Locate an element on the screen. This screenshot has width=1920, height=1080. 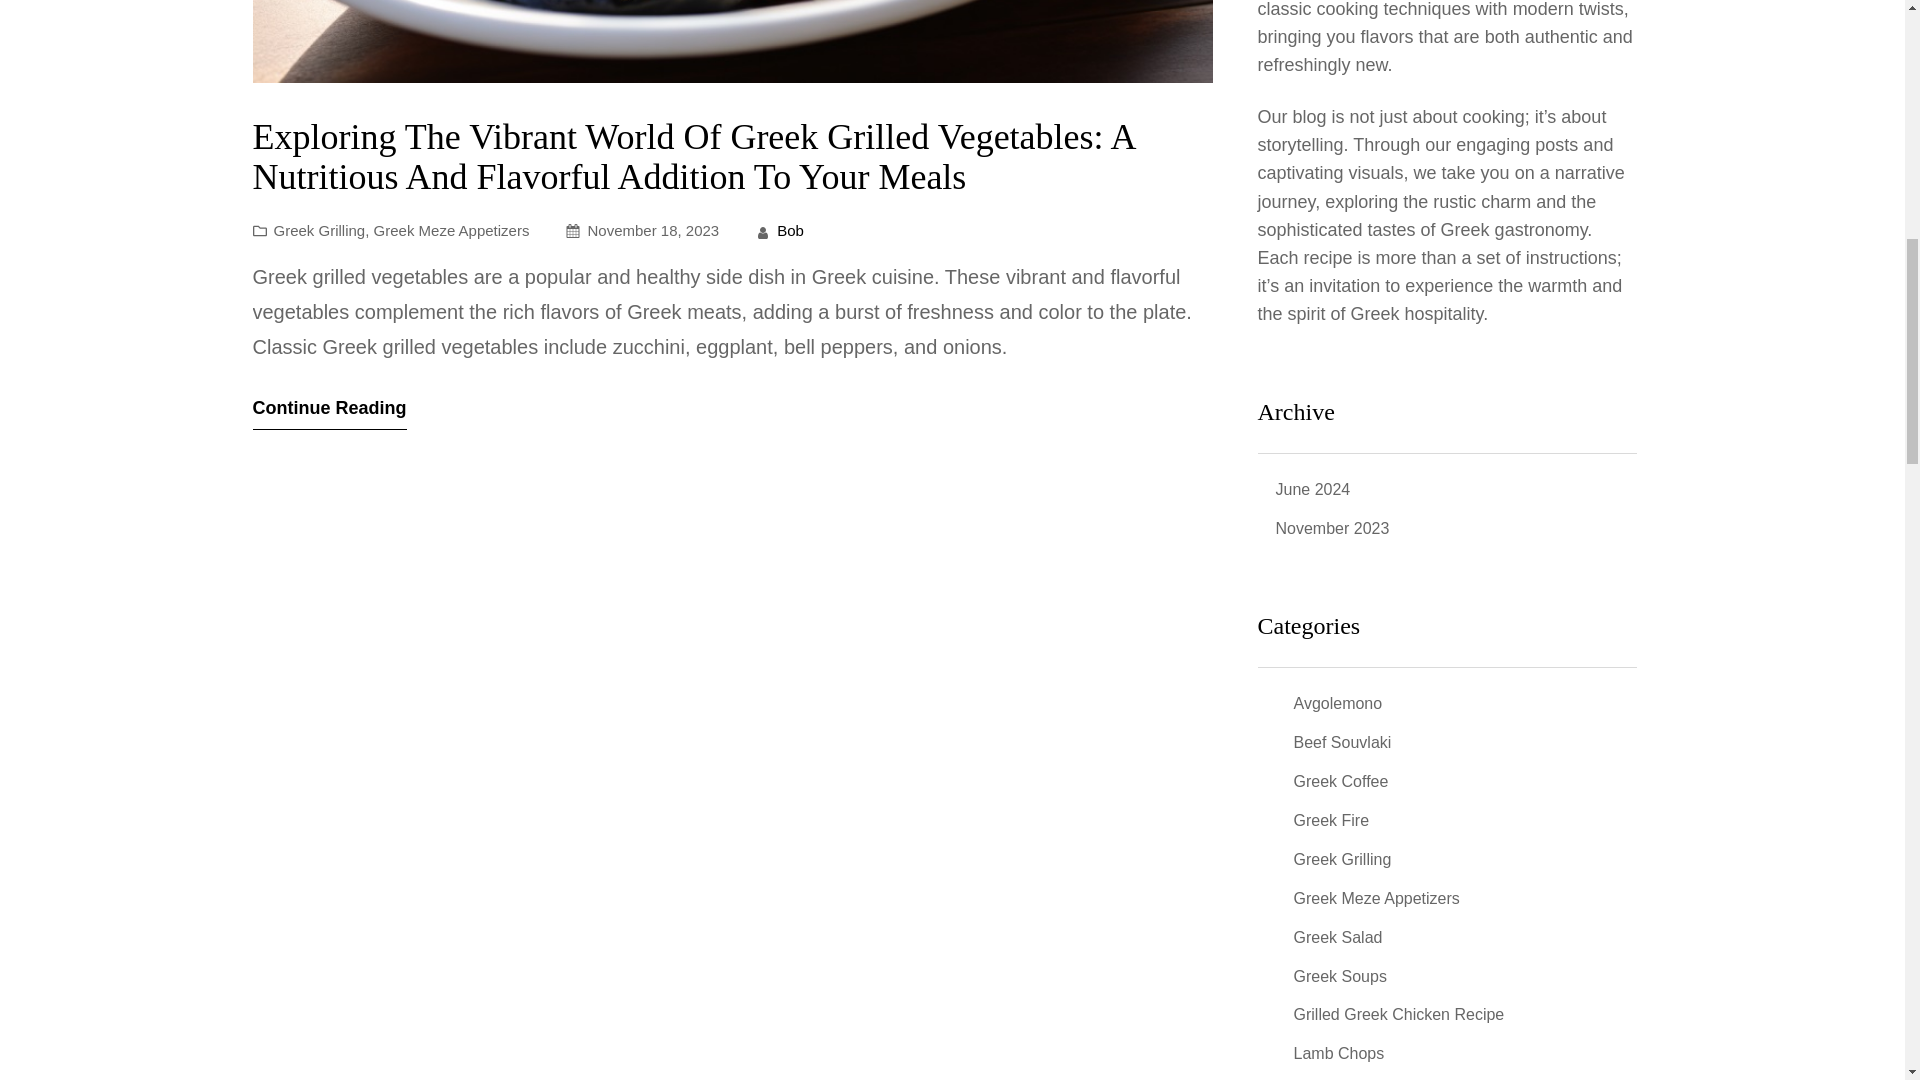
November 18, 2023 is located at coordinates (652, 230).